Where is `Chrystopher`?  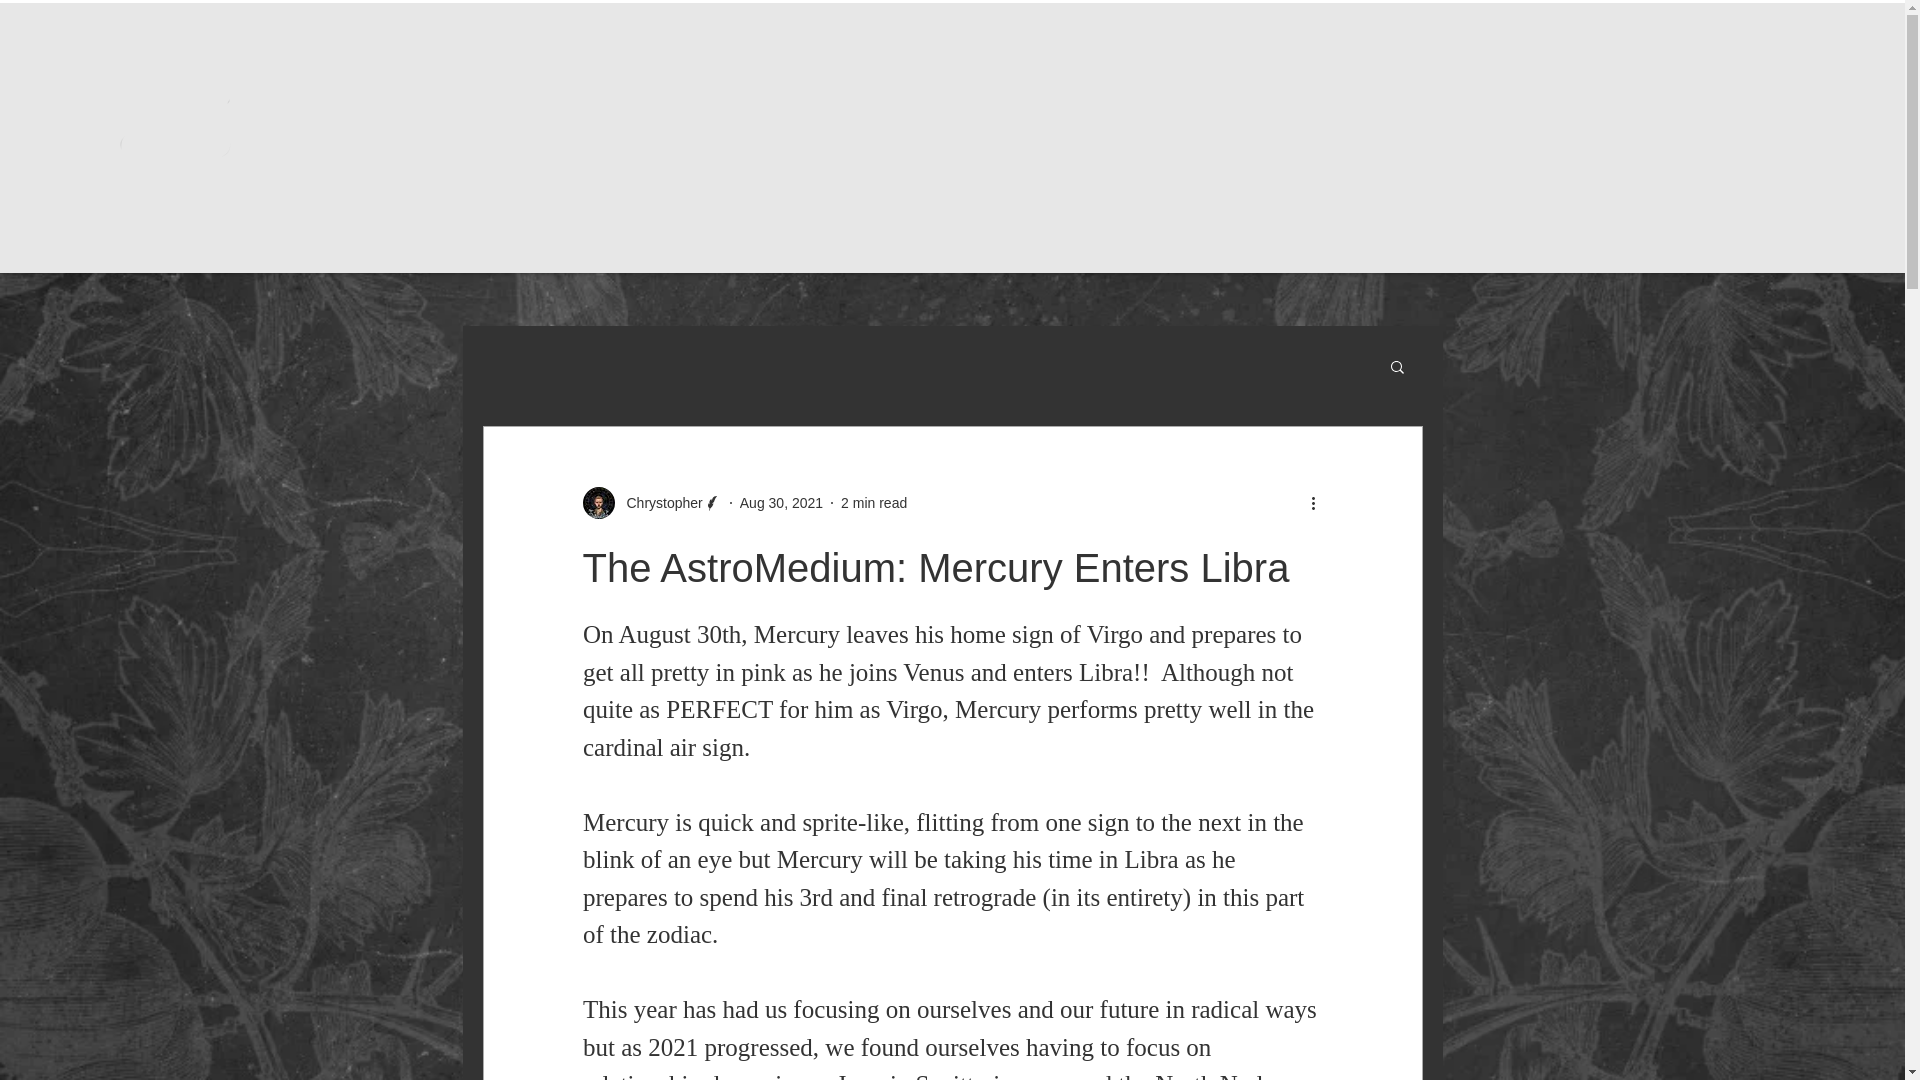
Chrystopher is located at coordinates (658, 502).